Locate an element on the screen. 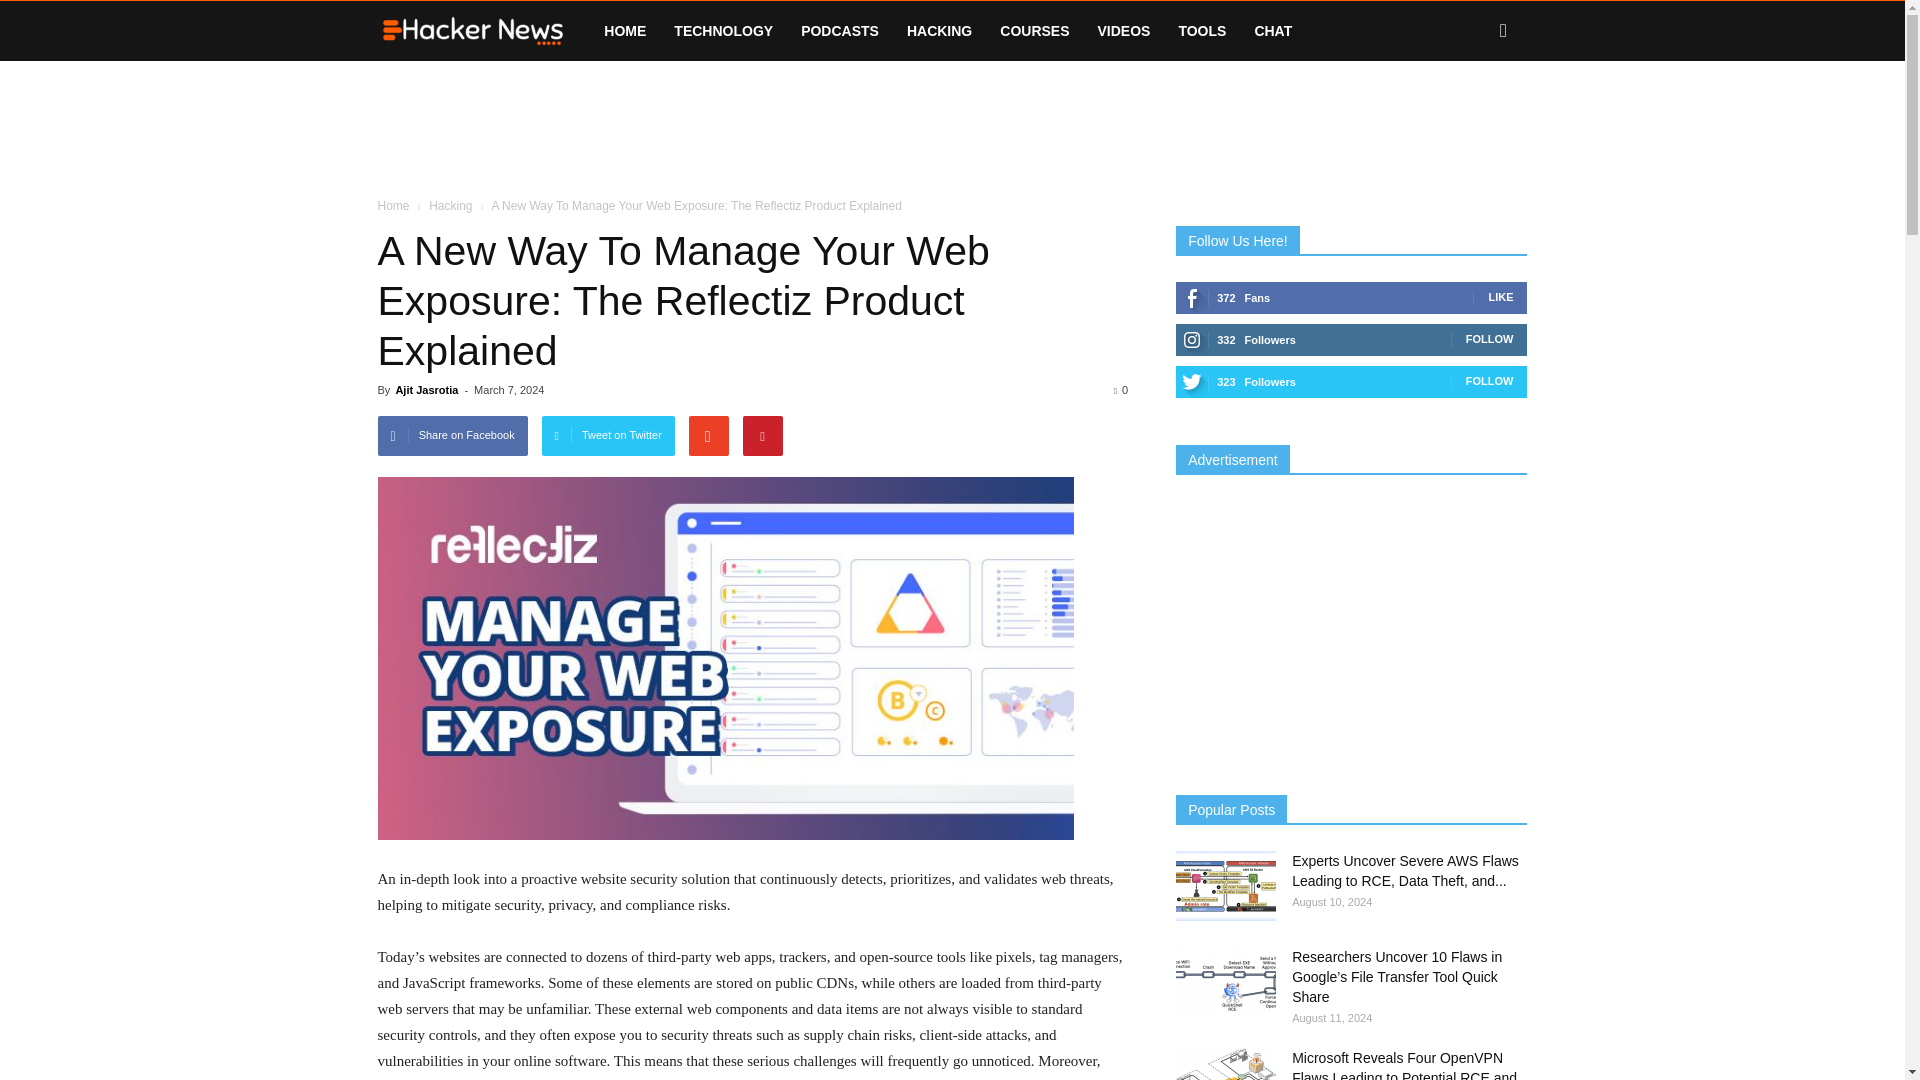  PODCASTS is located at coordinates (840, 30).